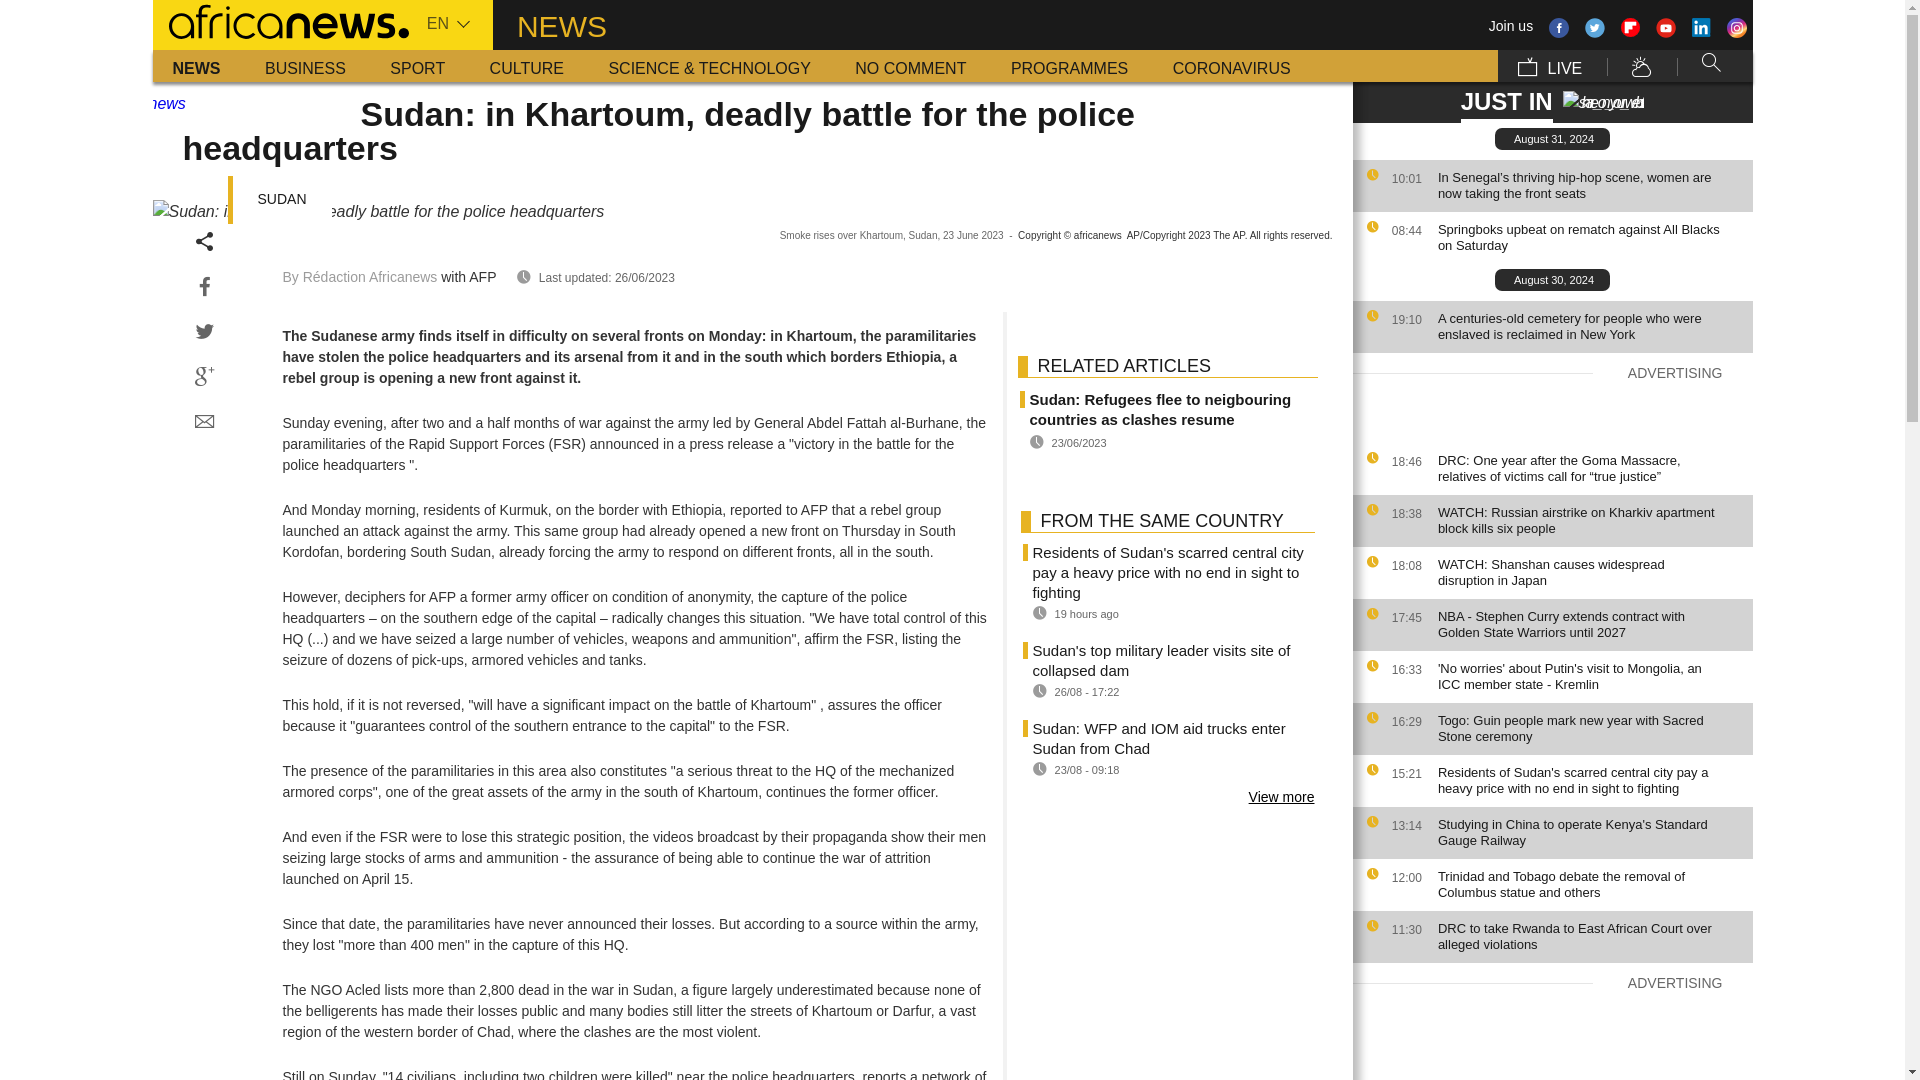  Describe the element at coordinates (279, 20) in the screenshot. I see `Africanews` at that location.